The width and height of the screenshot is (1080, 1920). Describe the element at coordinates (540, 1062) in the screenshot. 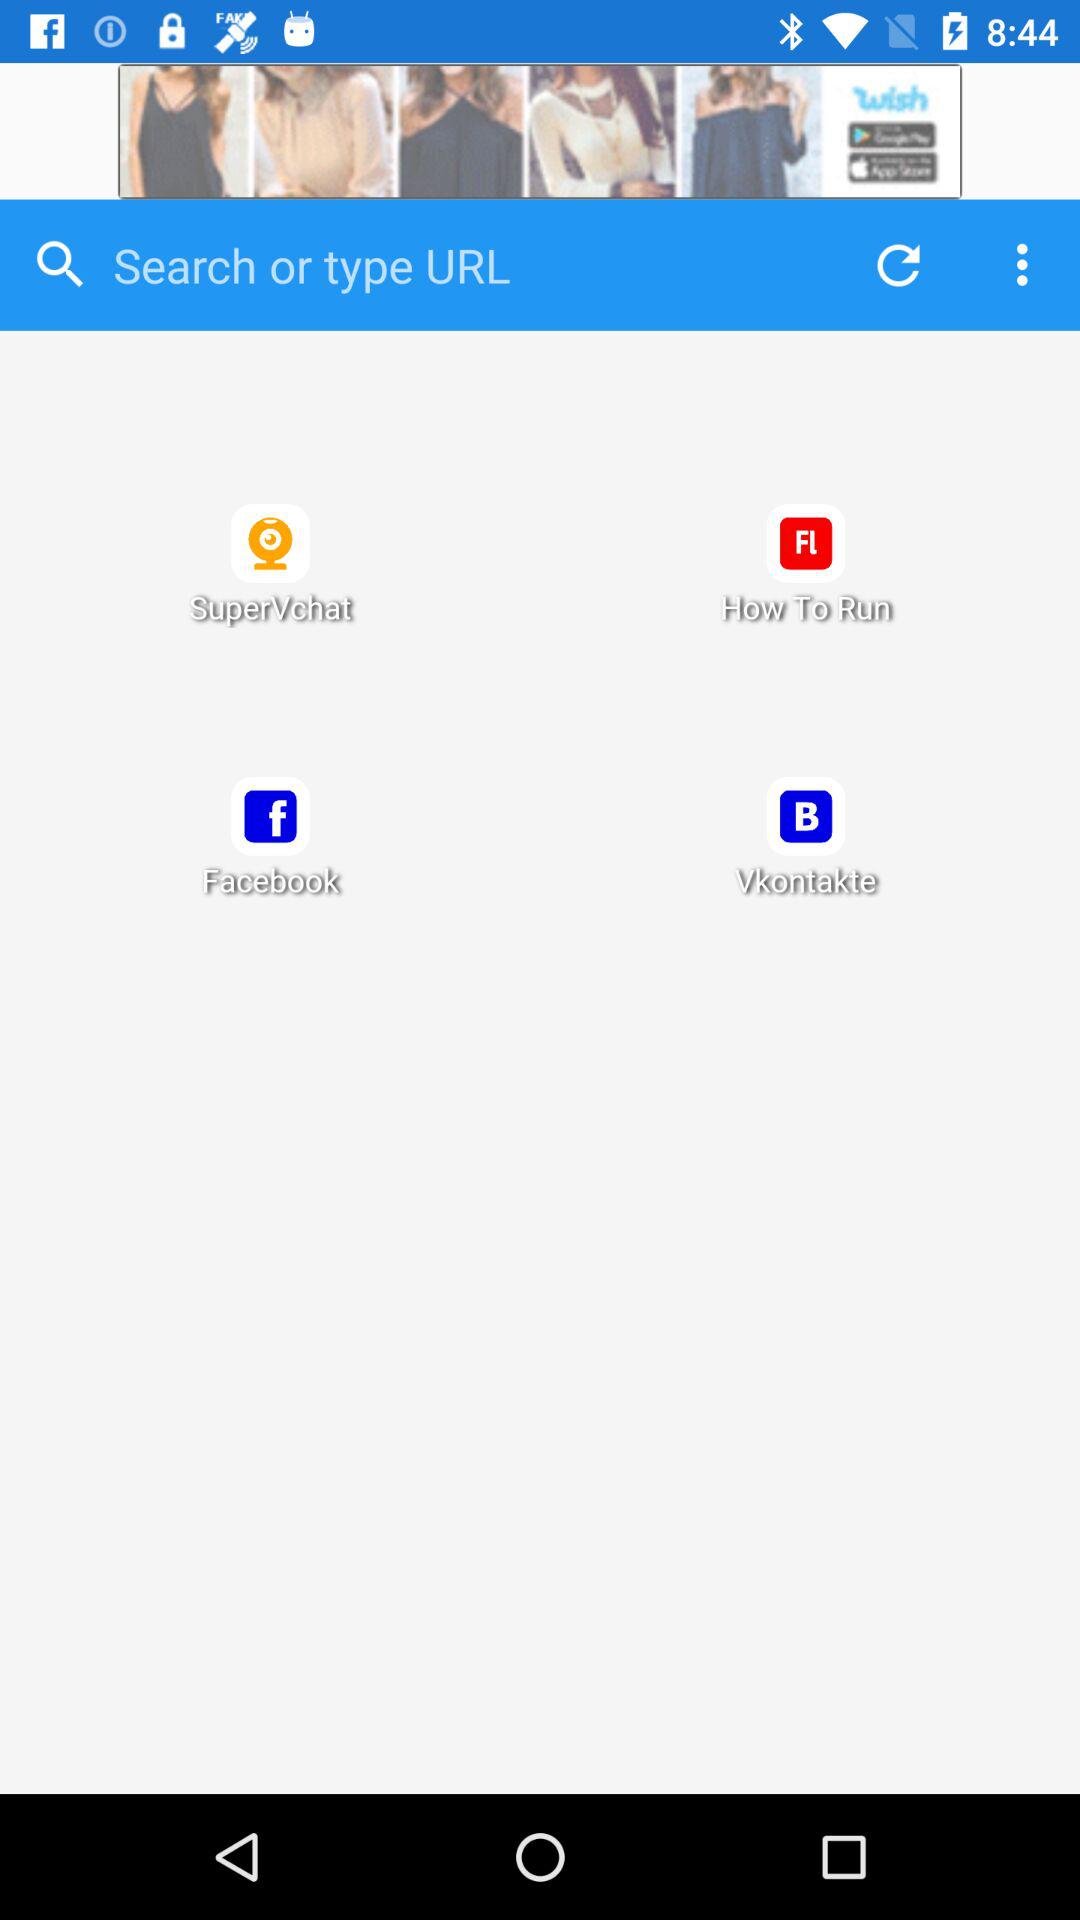

I see `entire clickable area` at that location.